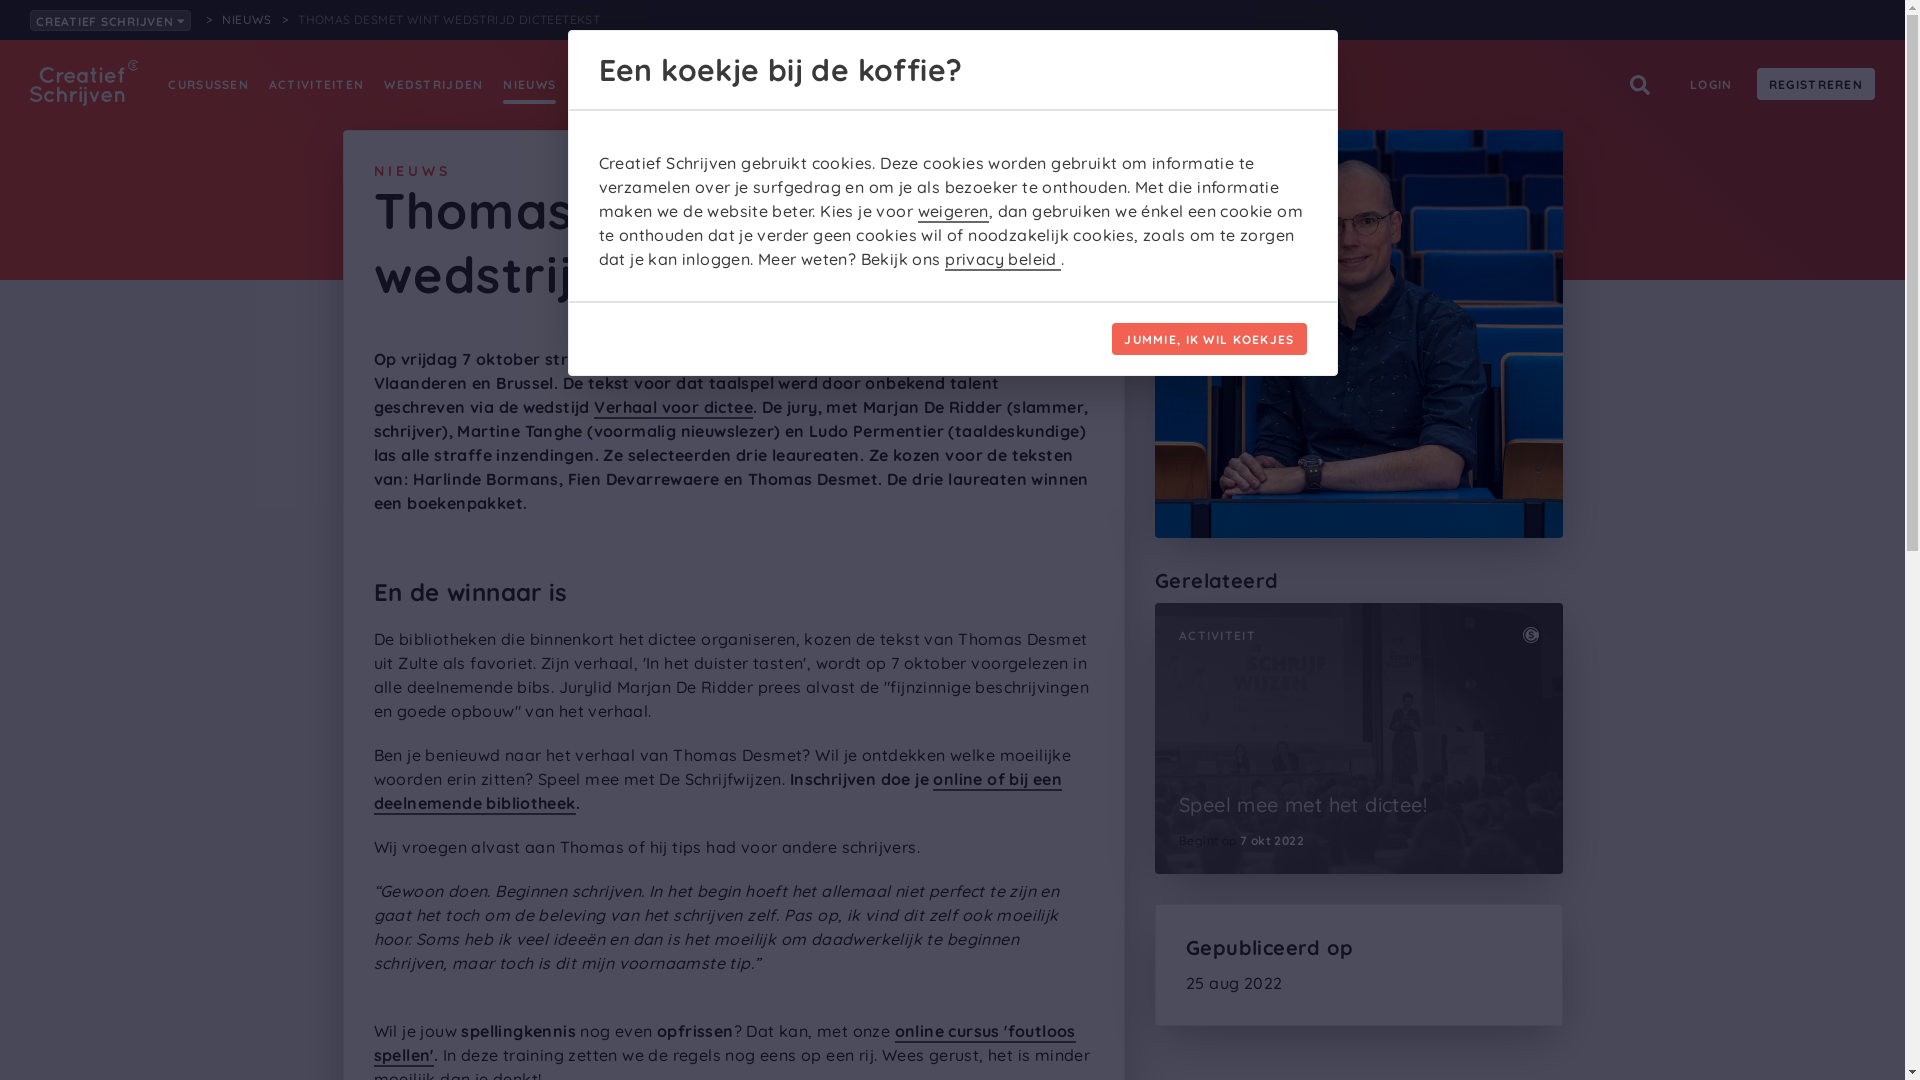 This screenshot has width=1920, height=1080. I want to click on online of bij een deelnemende bibliotheek, so click(718, 792).